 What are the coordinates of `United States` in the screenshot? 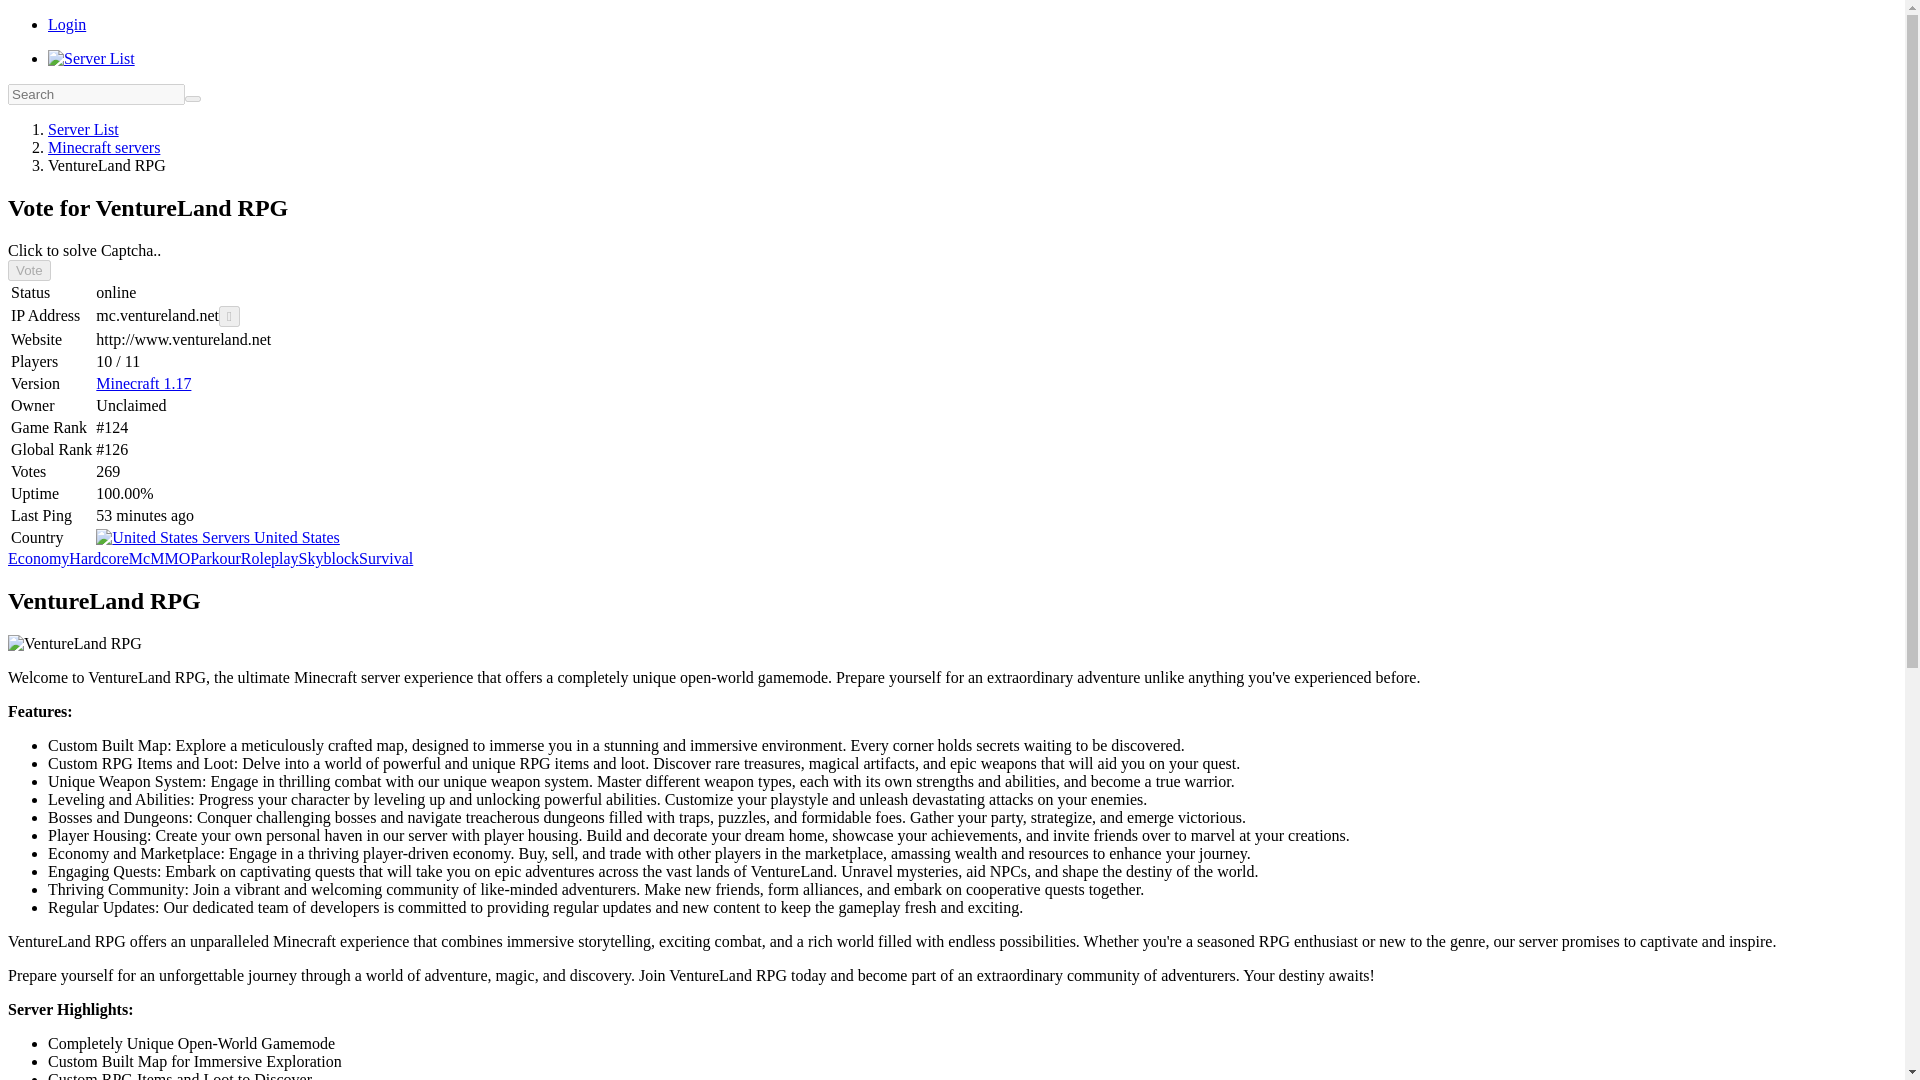 It's located at (218, 538).